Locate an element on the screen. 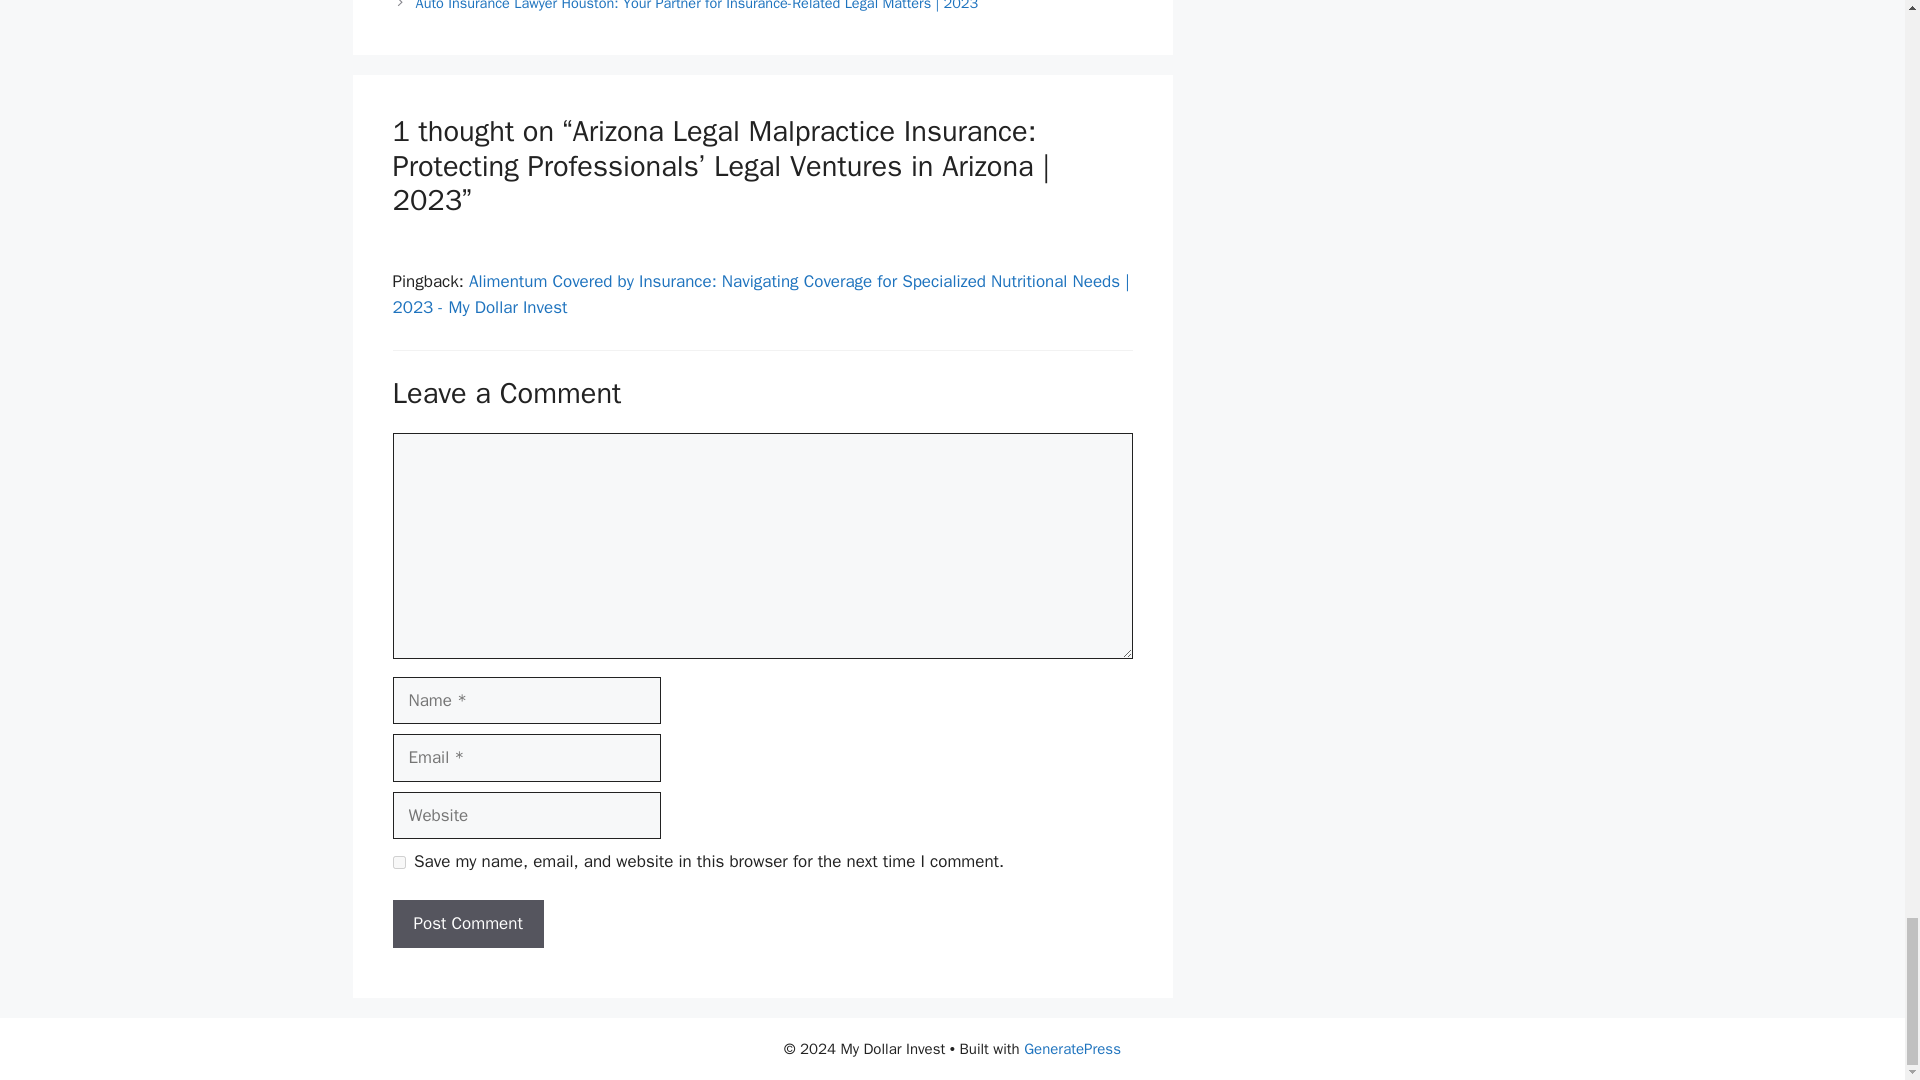 The image size is (1920, 1080). Post Comment is located at coordinates (467, 924).